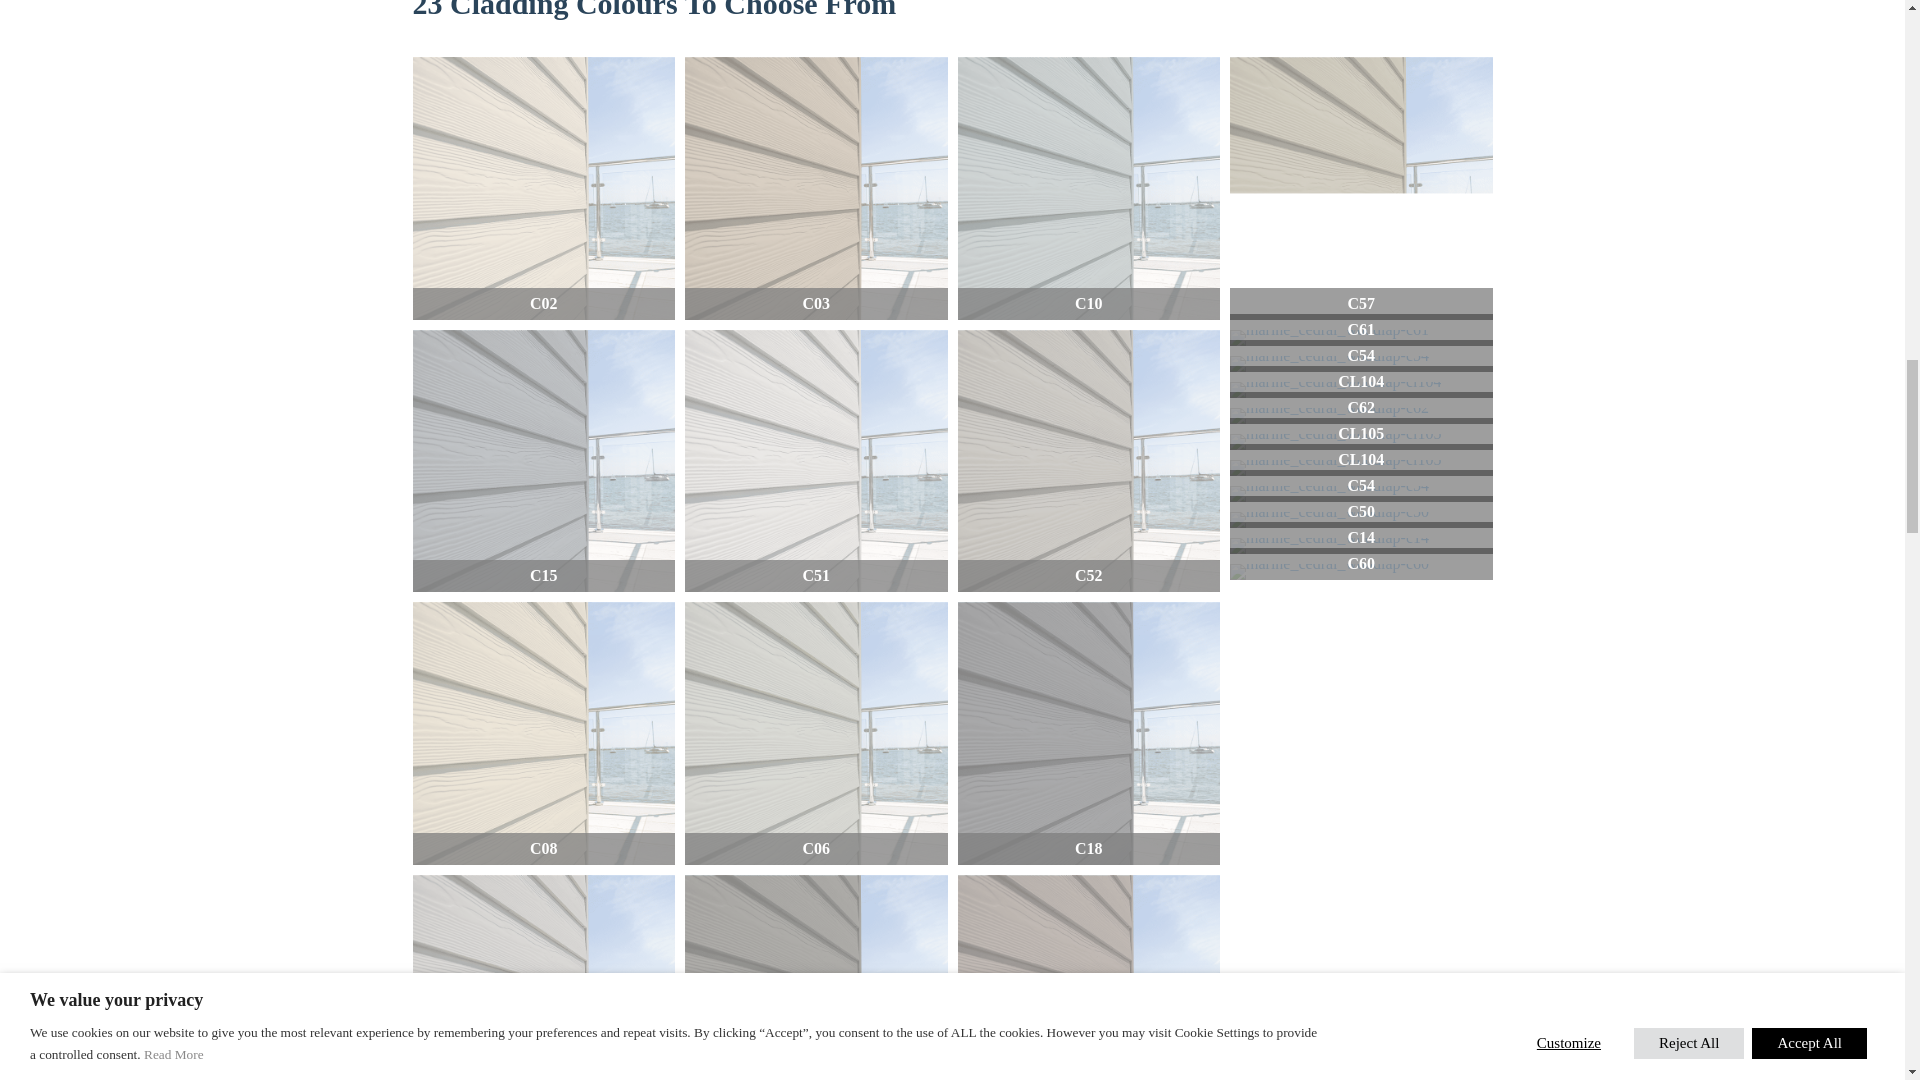  Describe the element at coordinates (1362, 442) in the screenshot. I see `CL105` at that location.